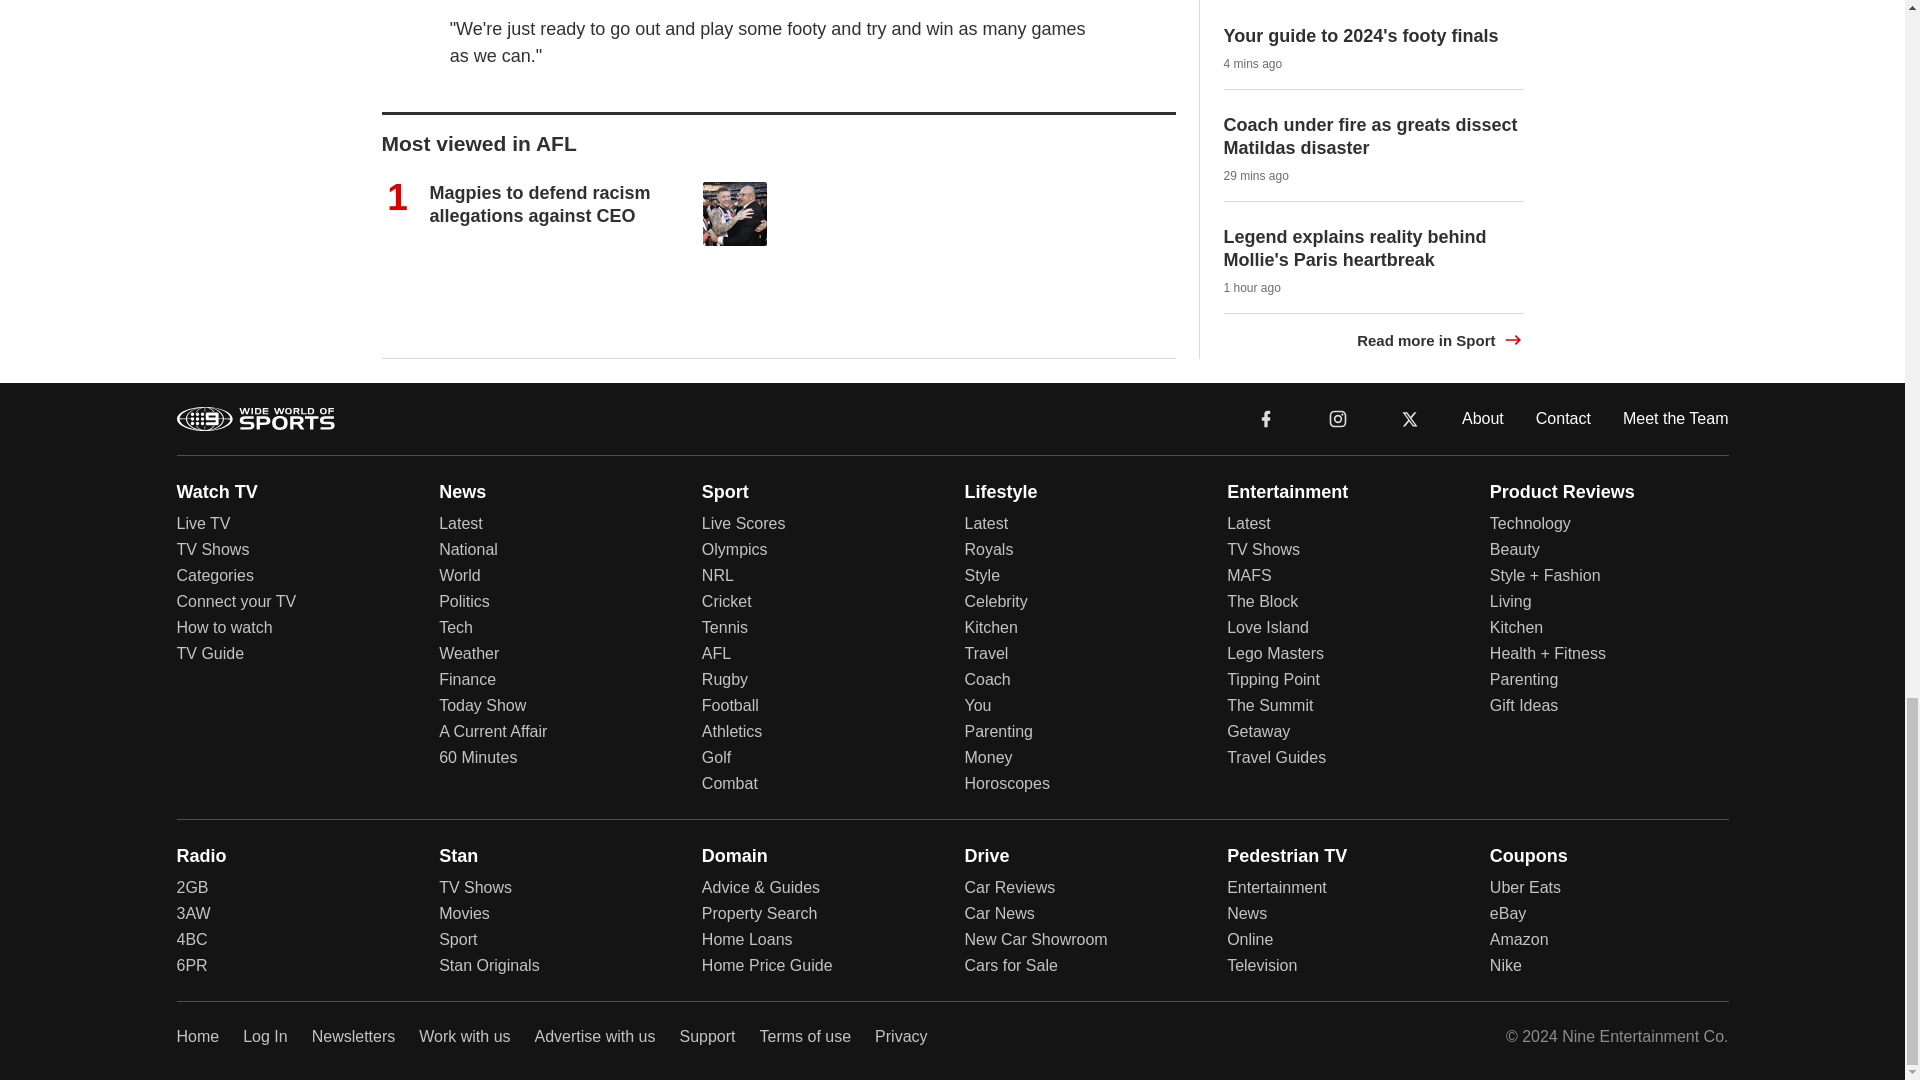 This screenshot has width=1920, height=1080. Describe the element at coordinates (1564, 418) in the screenshot. I see `Contact` at that location.